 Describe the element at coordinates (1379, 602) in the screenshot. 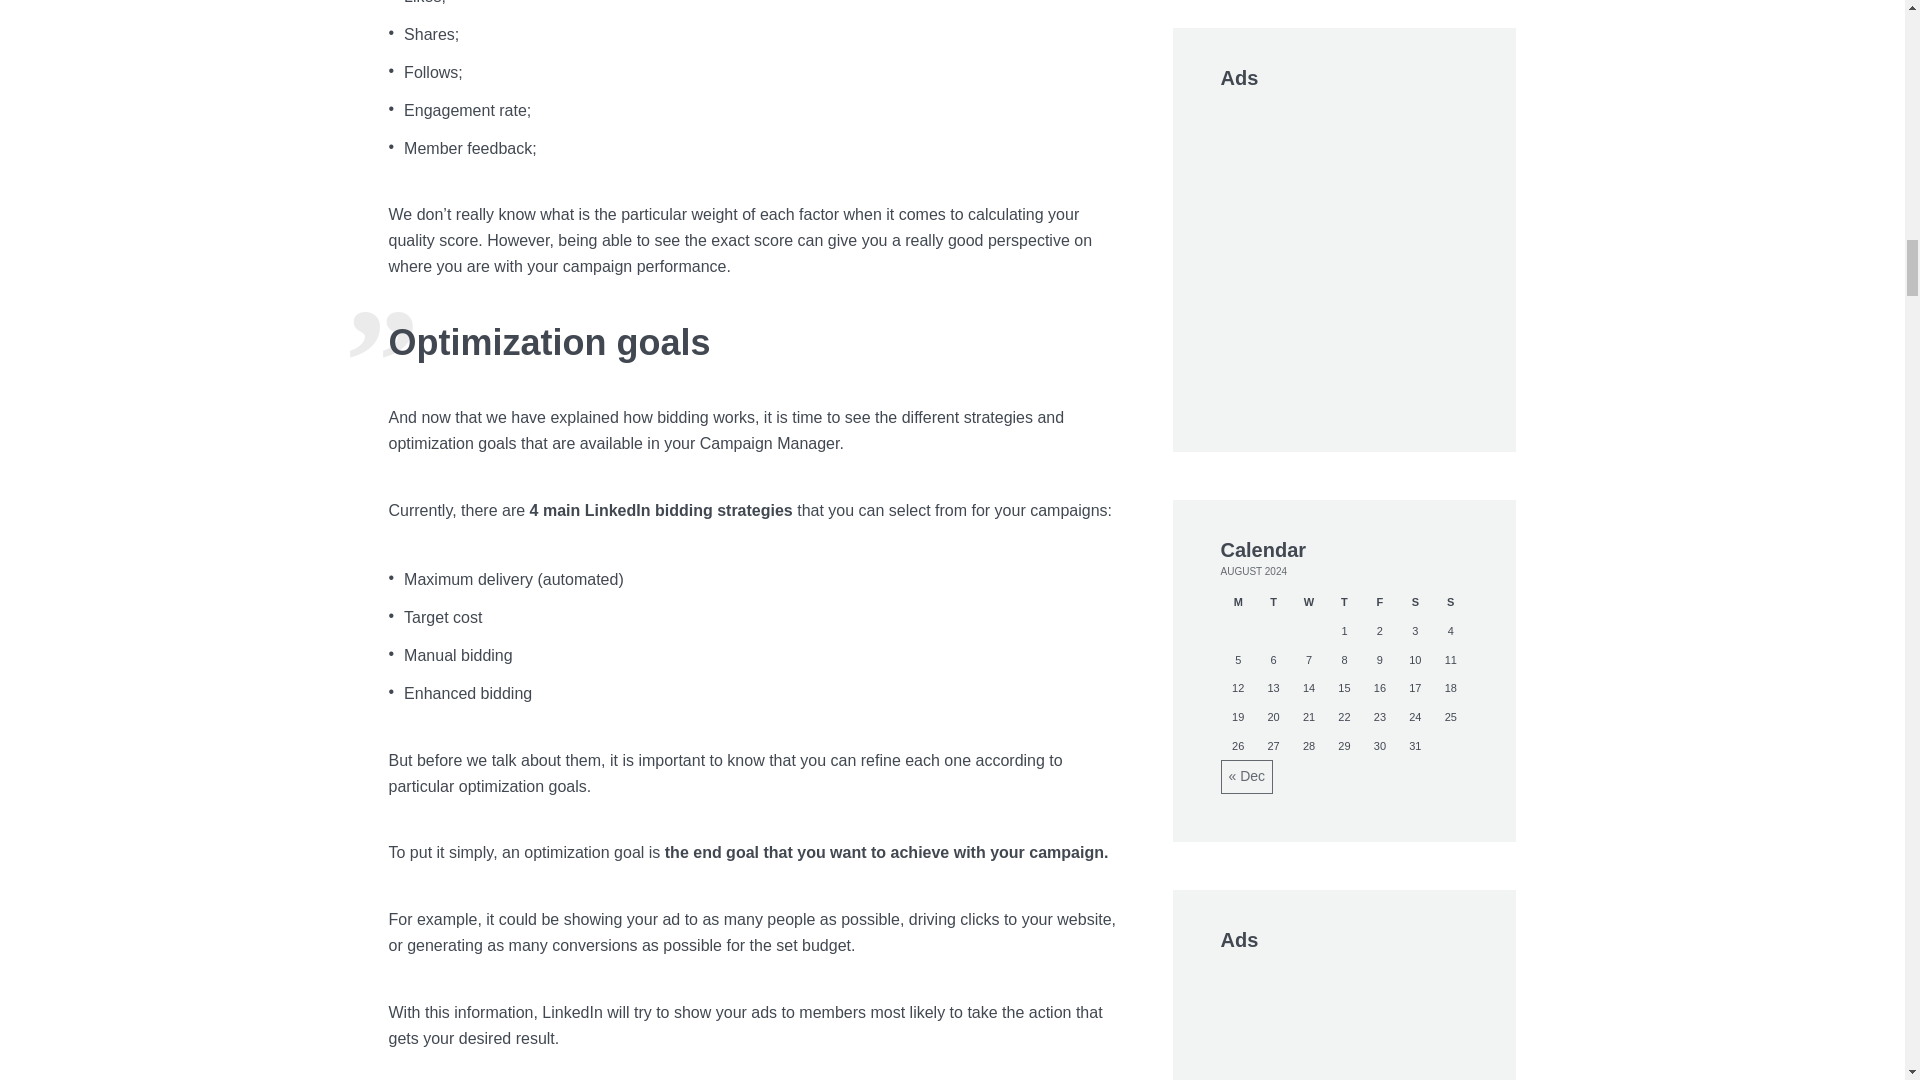

I see `Friday` at that location.